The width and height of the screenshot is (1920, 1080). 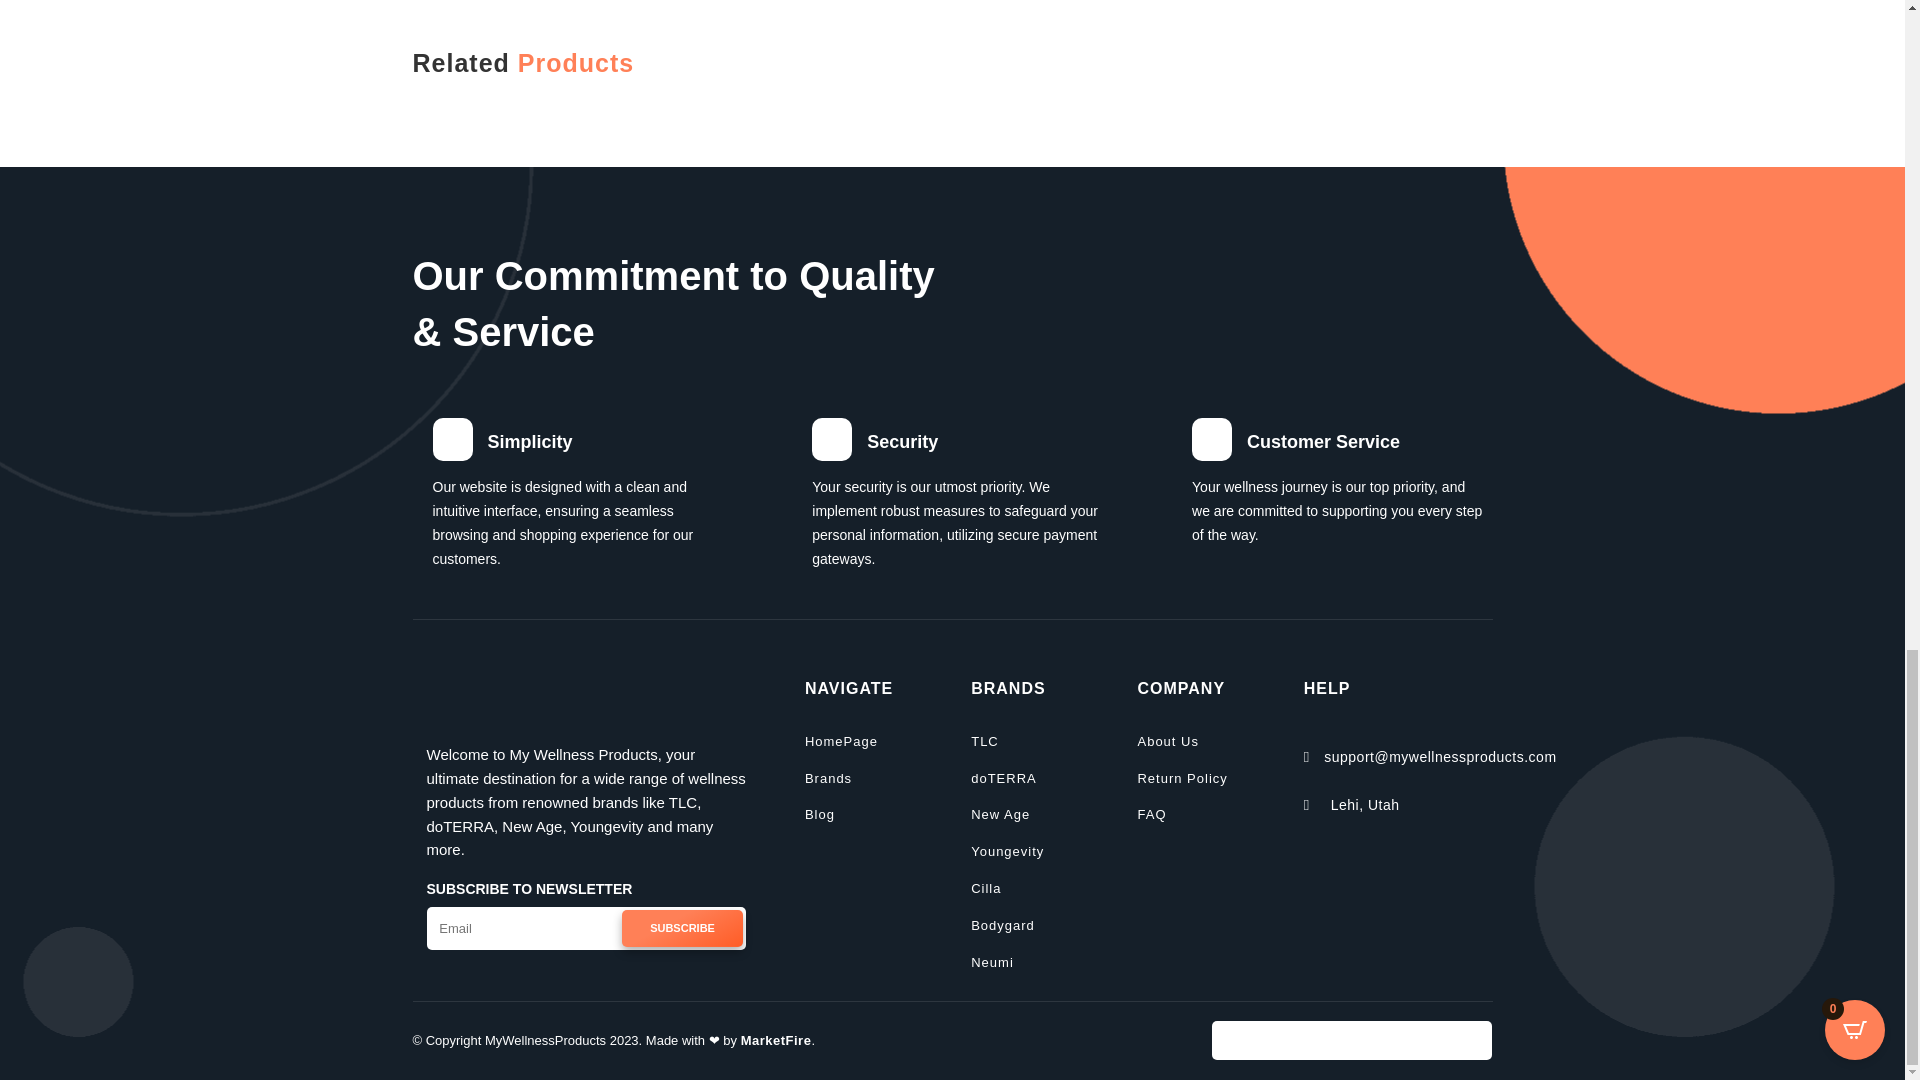 What do you see at coordinates (828, 780) in the screenshot?
I see `Brands` at bounding box center [828, 780].